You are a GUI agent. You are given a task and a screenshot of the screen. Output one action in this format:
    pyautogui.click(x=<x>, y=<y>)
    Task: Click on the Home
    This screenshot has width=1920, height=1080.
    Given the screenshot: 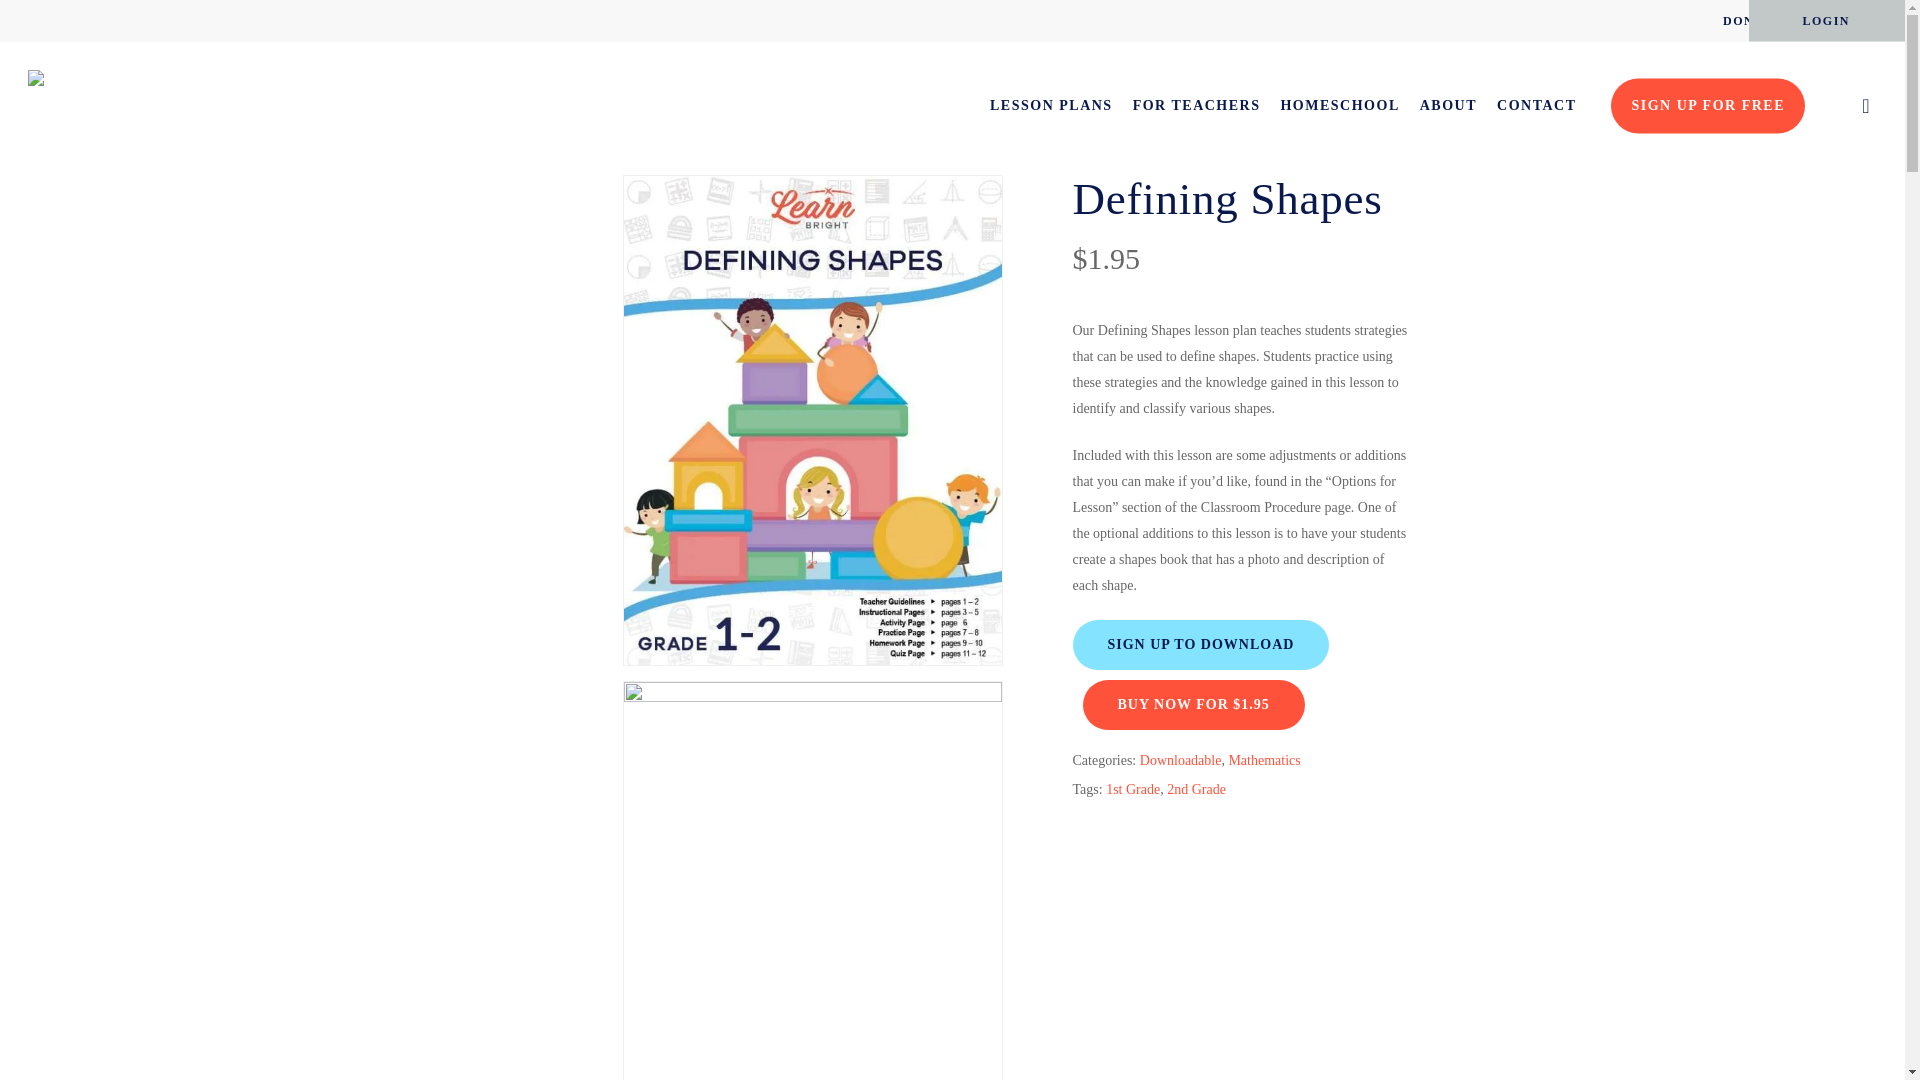 What is the action you would take?
    pyautogui.click(x=506, y=145)
    